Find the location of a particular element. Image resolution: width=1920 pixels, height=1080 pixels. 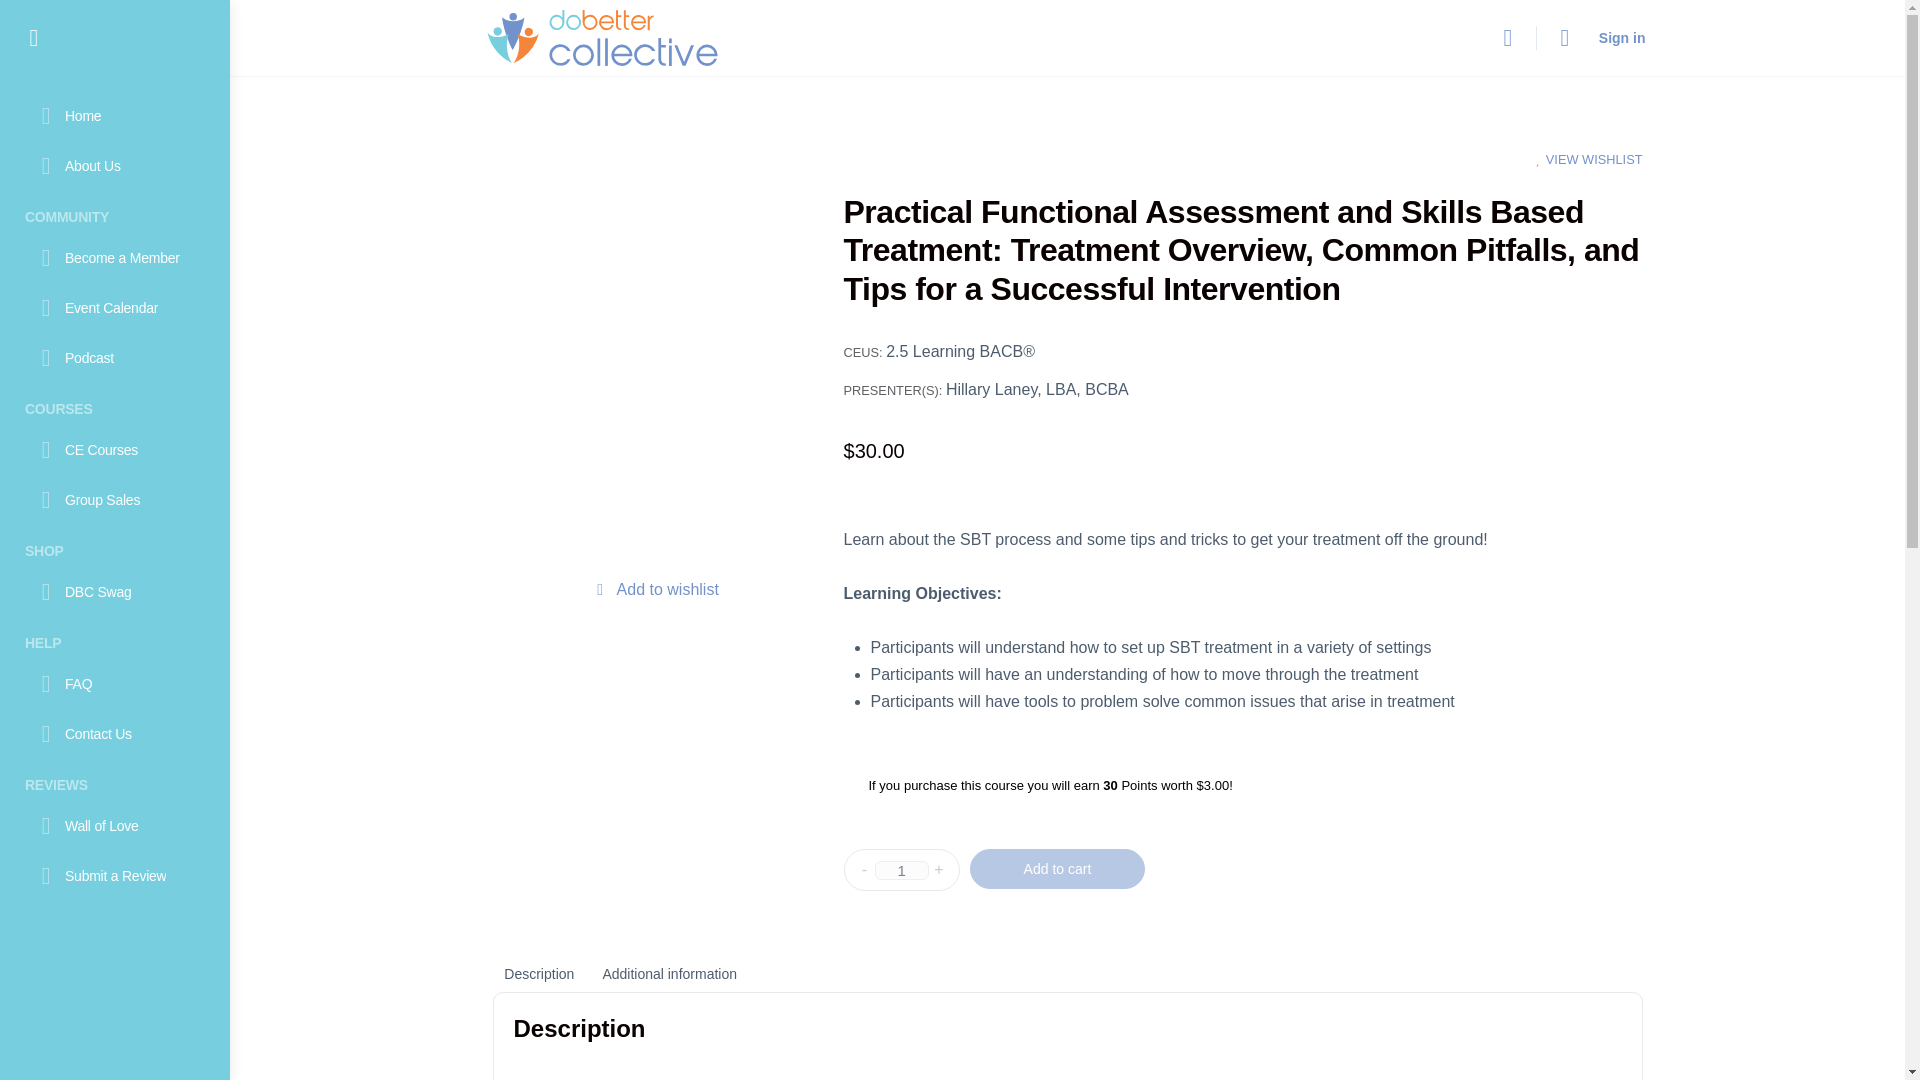

Contact Us is located at coordinates (114, 734).